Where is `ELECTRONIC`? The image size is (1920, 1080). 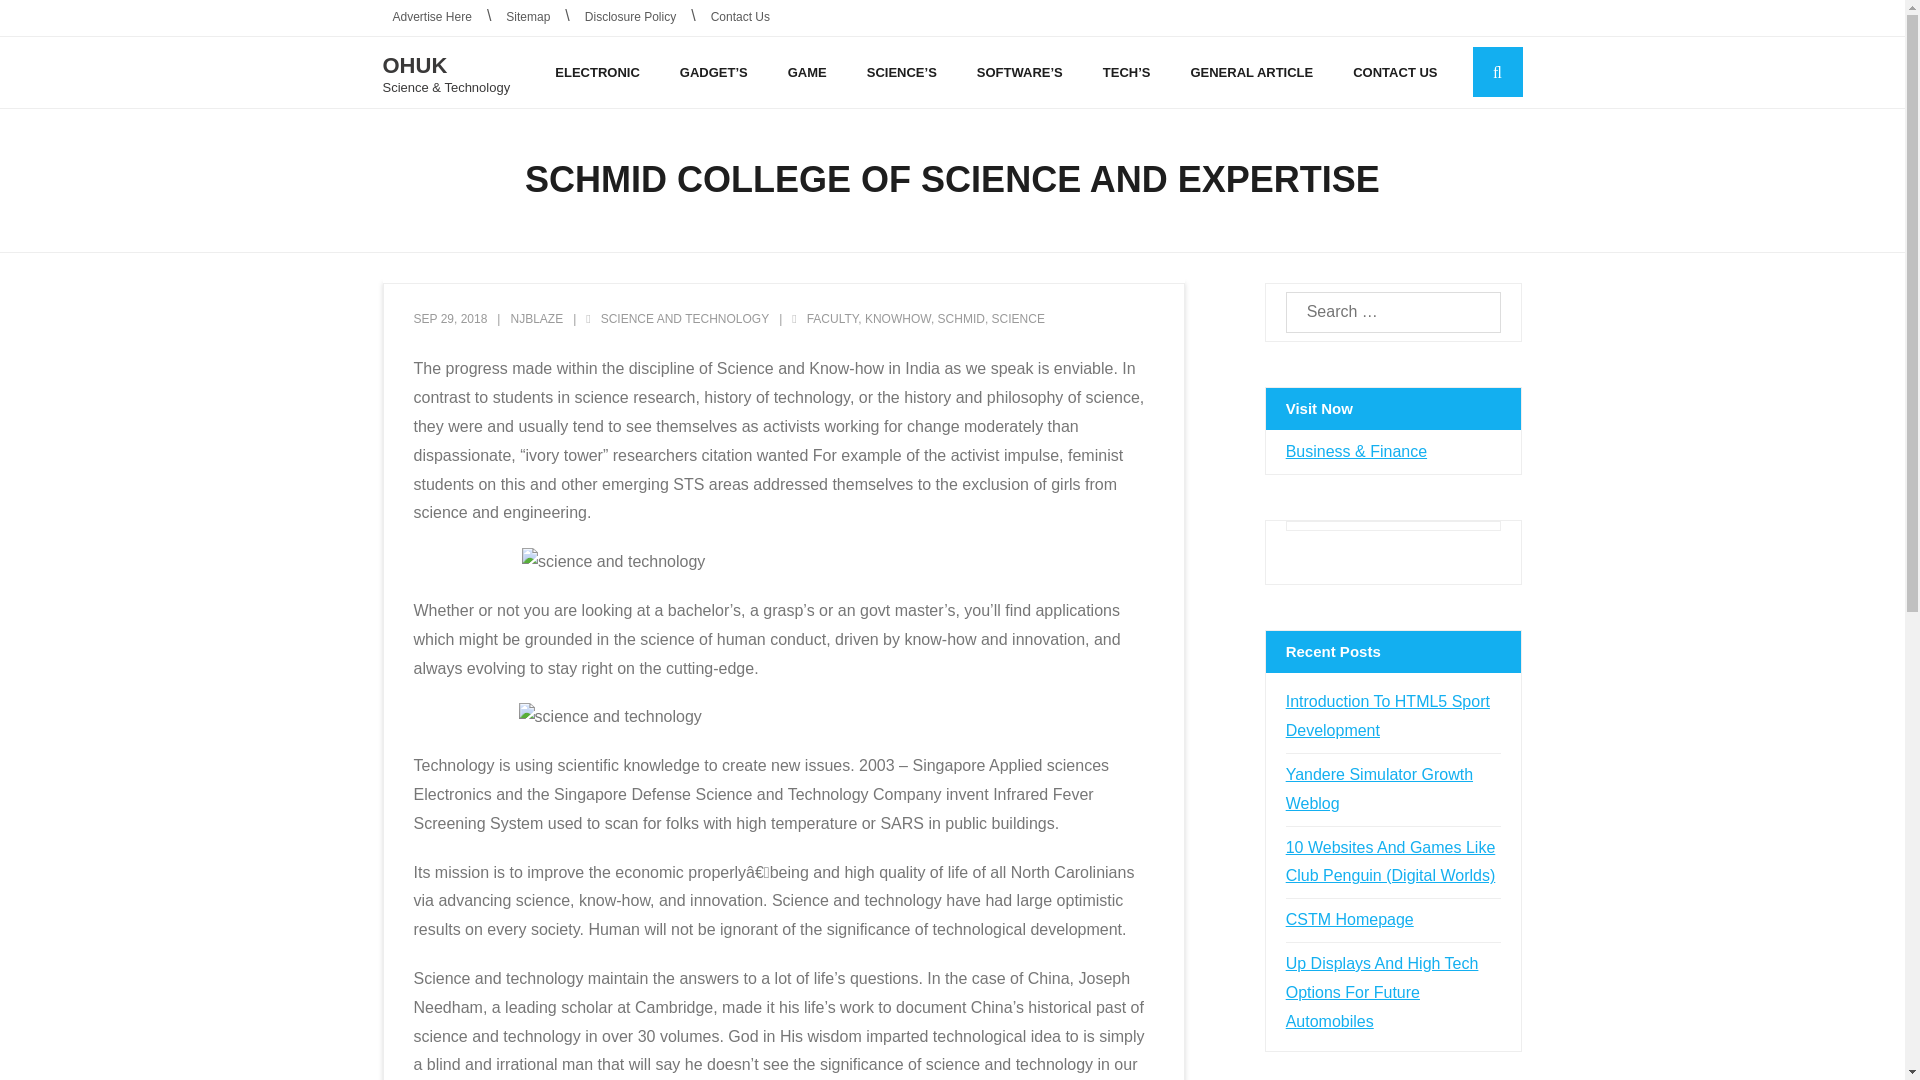
ELECTRONIC is located at coordinates (598, 72).